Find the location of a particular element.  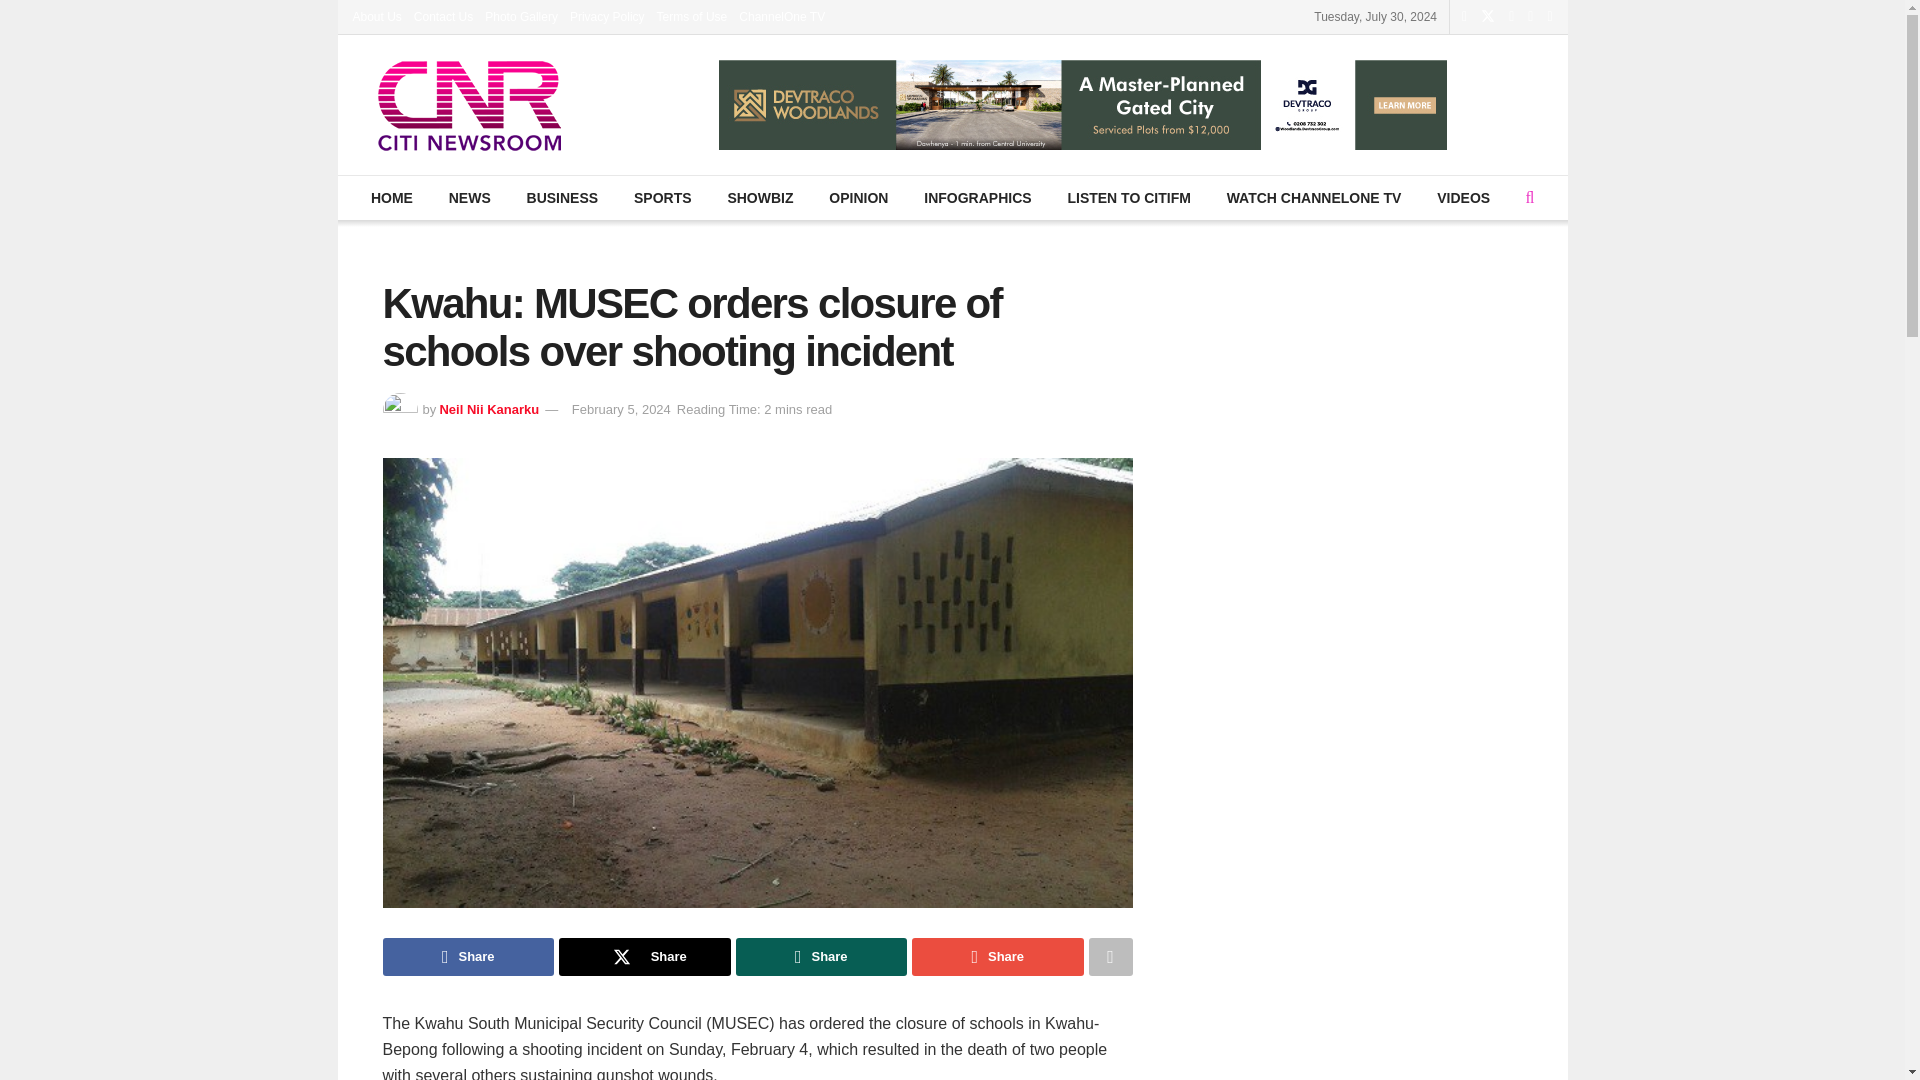

Posts by Neil Nii Kanarku is located at coordinates (489, 408).